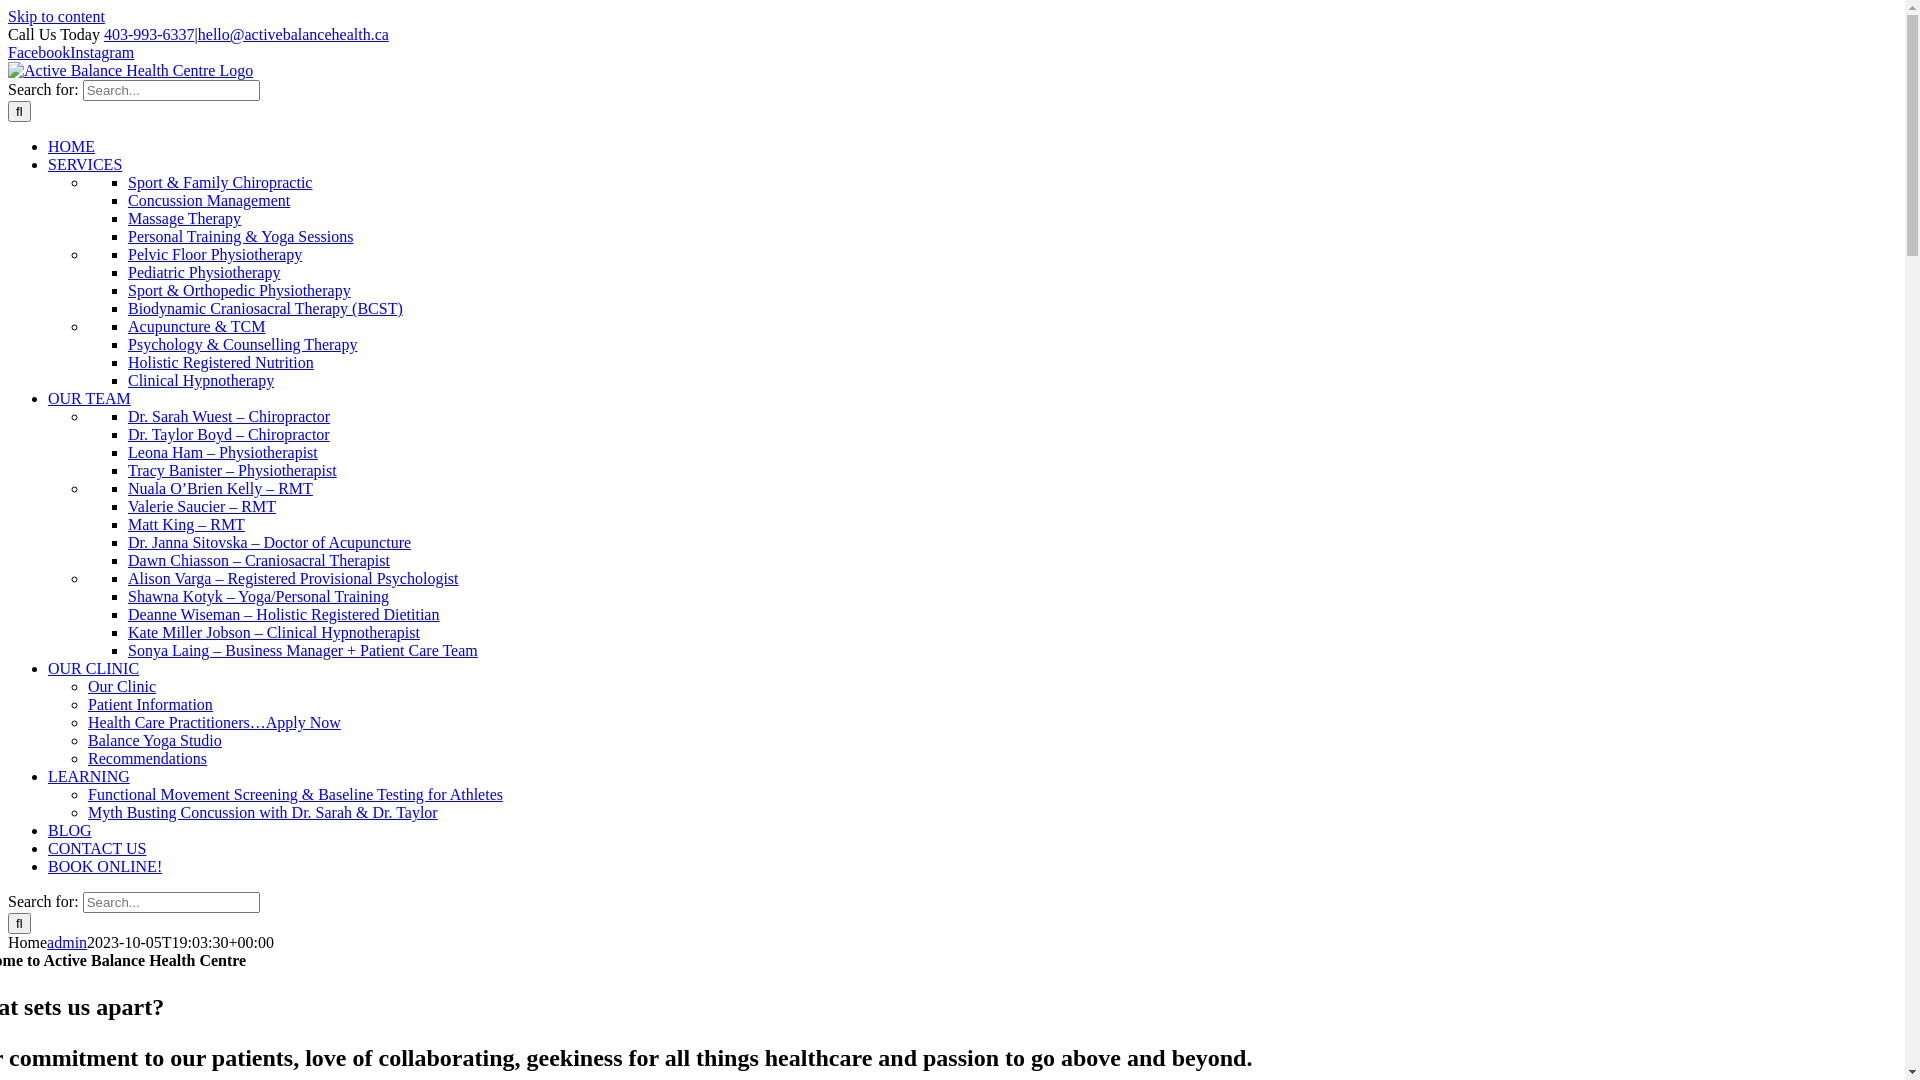  I want to click on Myth Busting Concussion with Dr. Sarah & Dr. Taylor, so click(263, 812).